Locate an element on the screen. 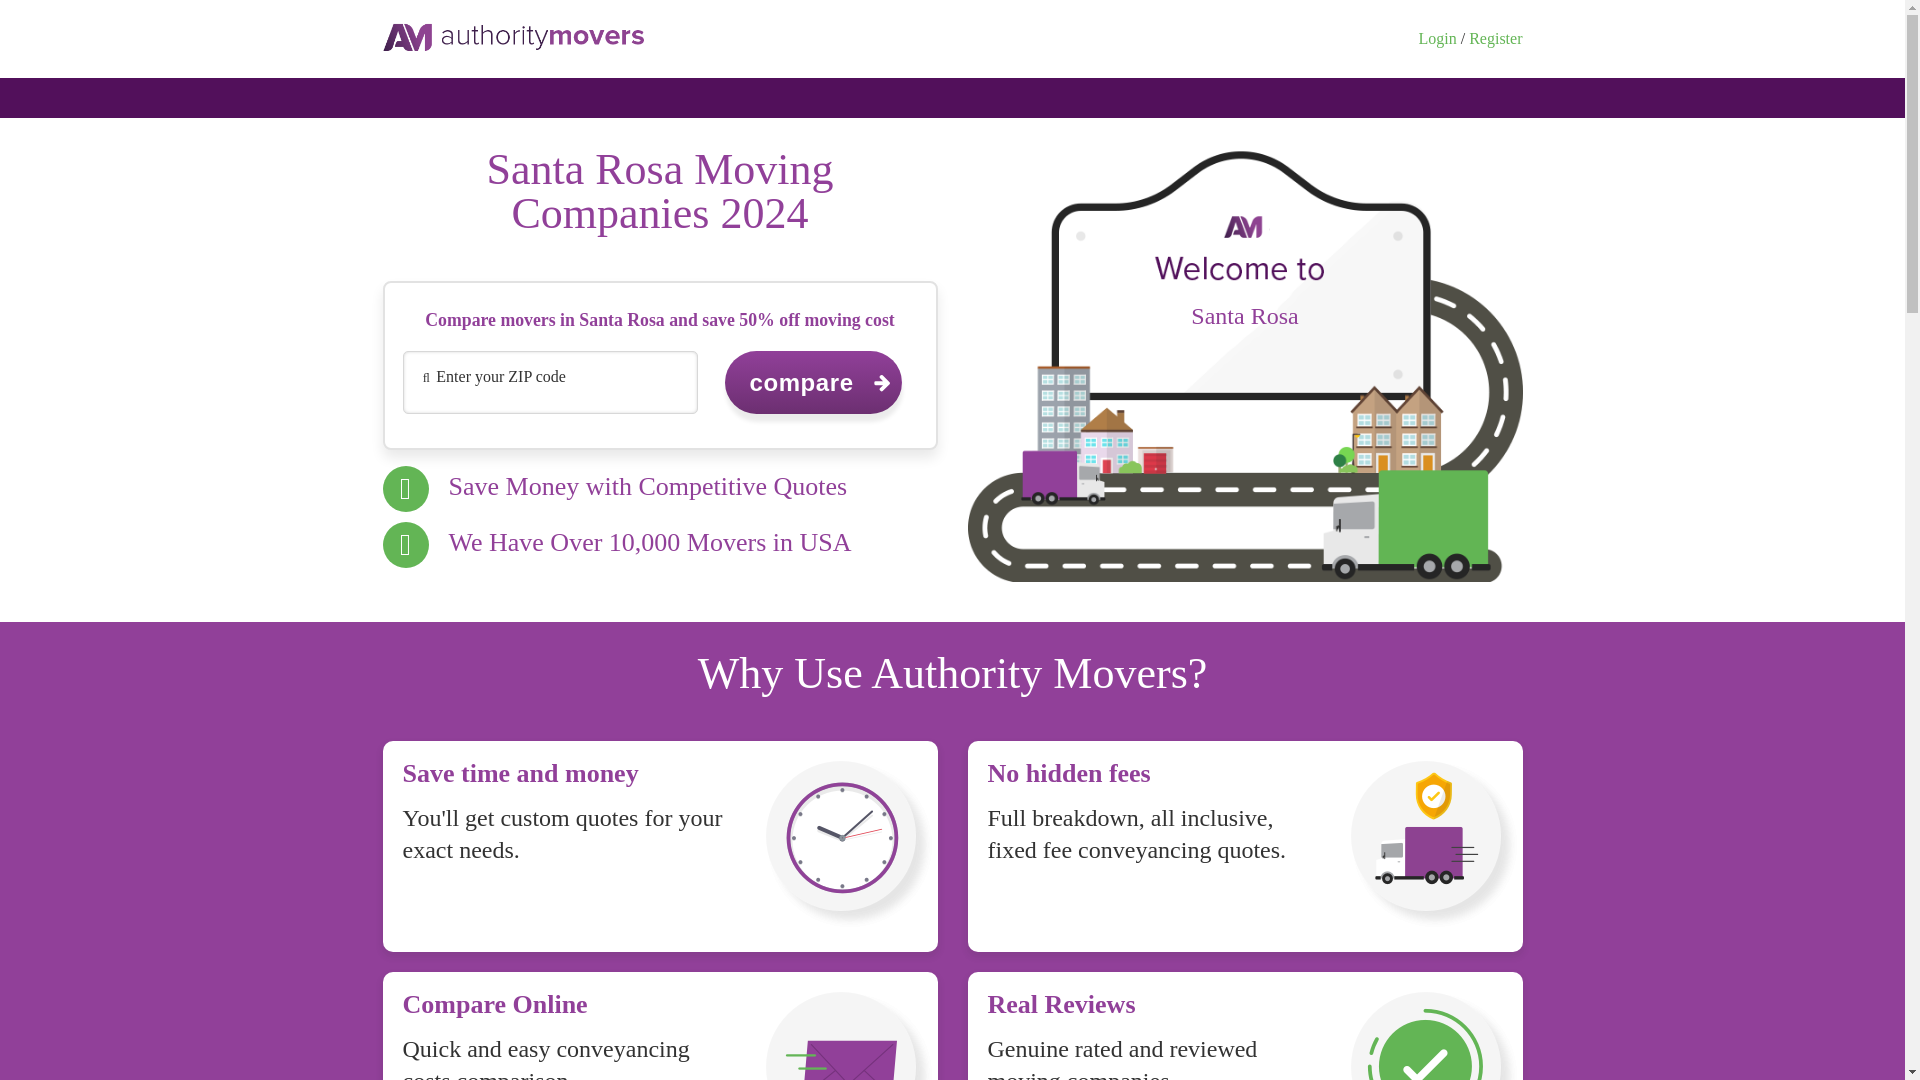 The width and height of the screenshot is (1920, 1080). compare is located at coordinates (812, 382).